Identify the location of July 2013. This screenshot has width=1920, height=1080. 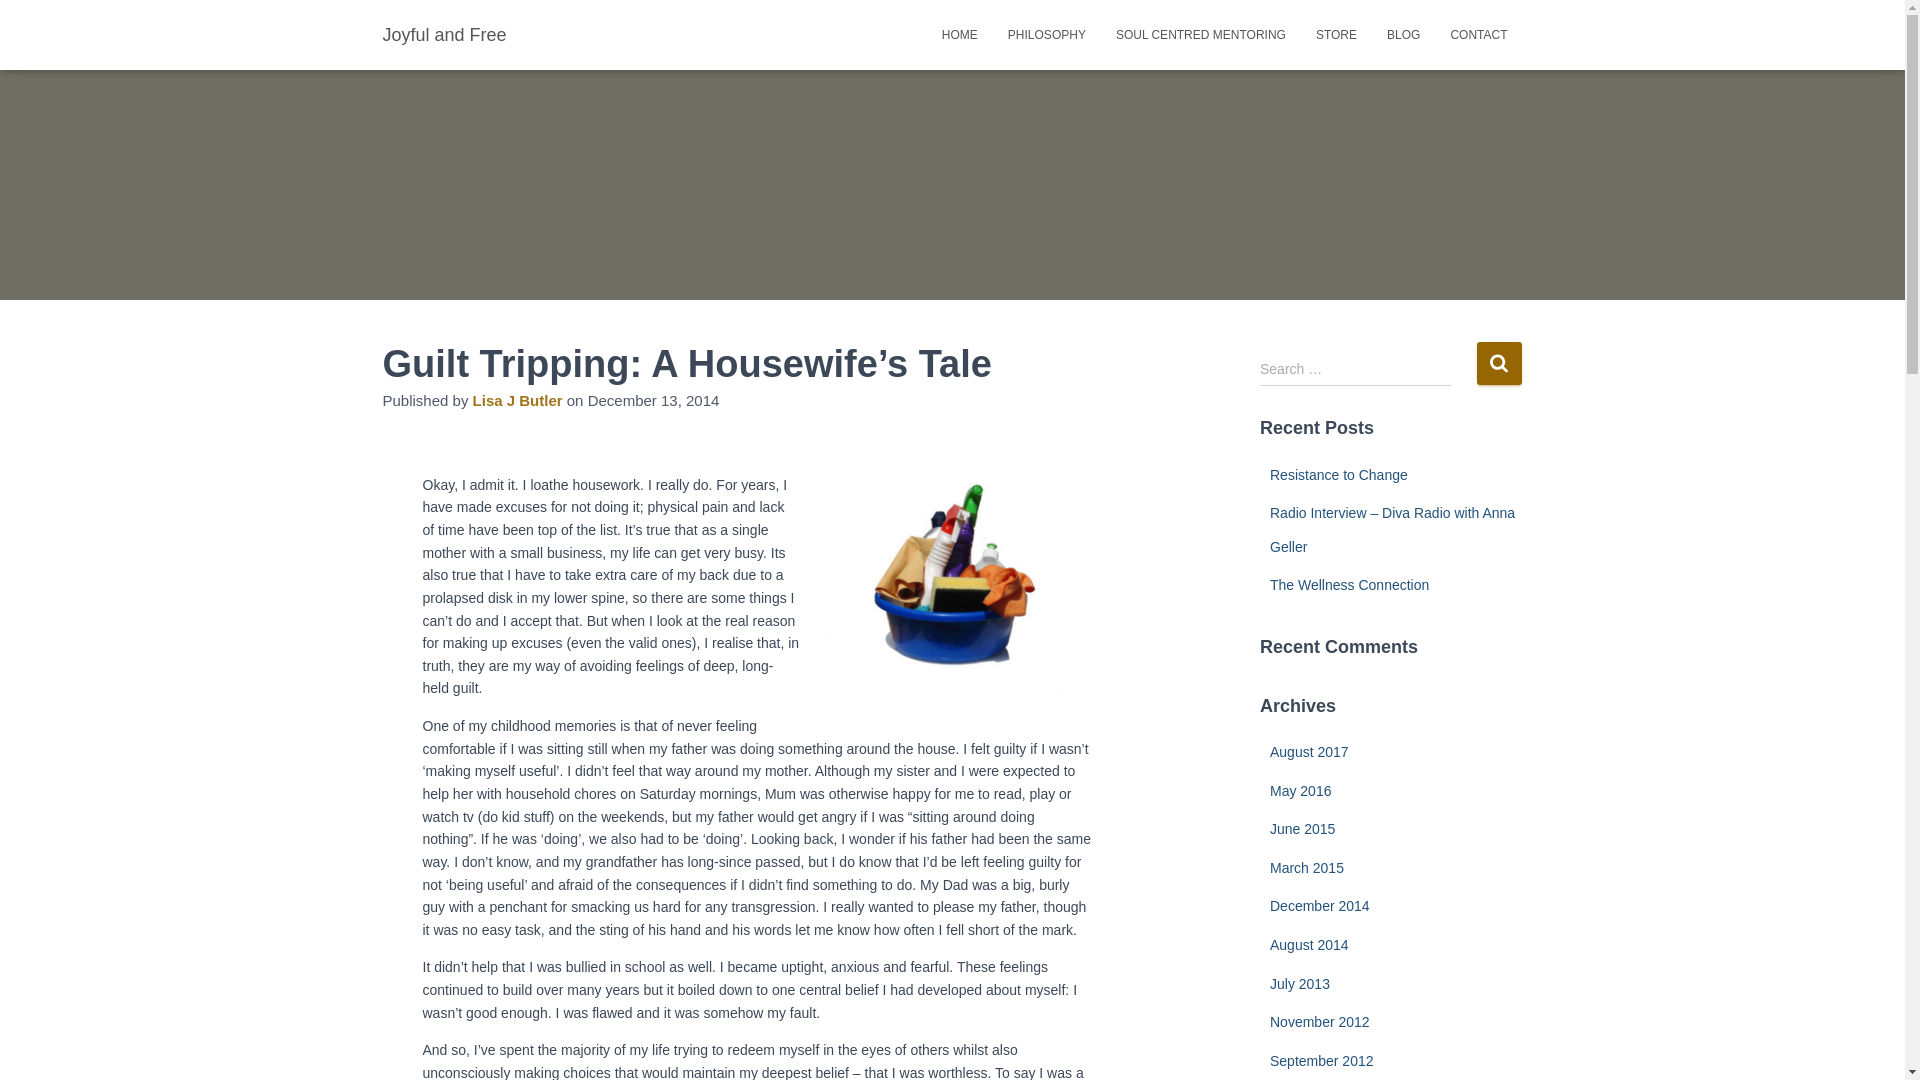
(1300, 984).